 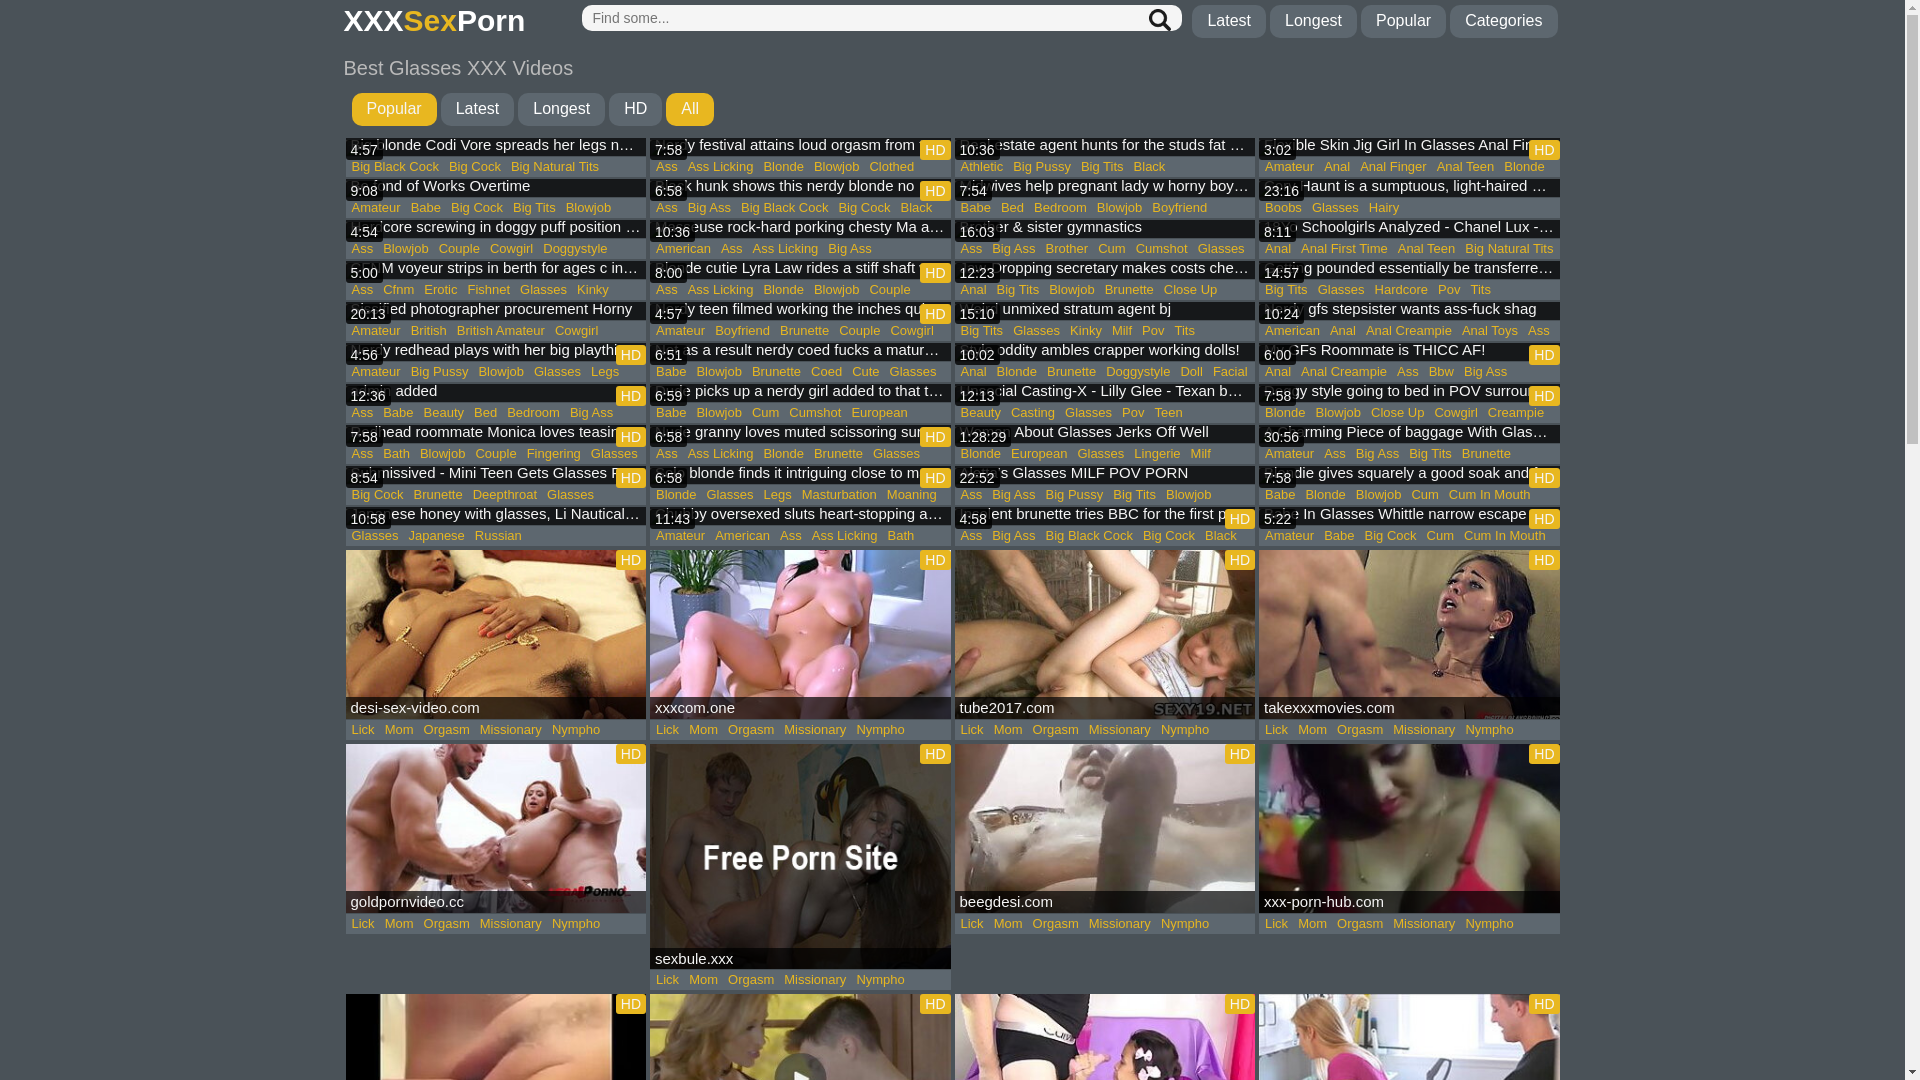 I want to click on Amateur, so click(x=1290, y=454).